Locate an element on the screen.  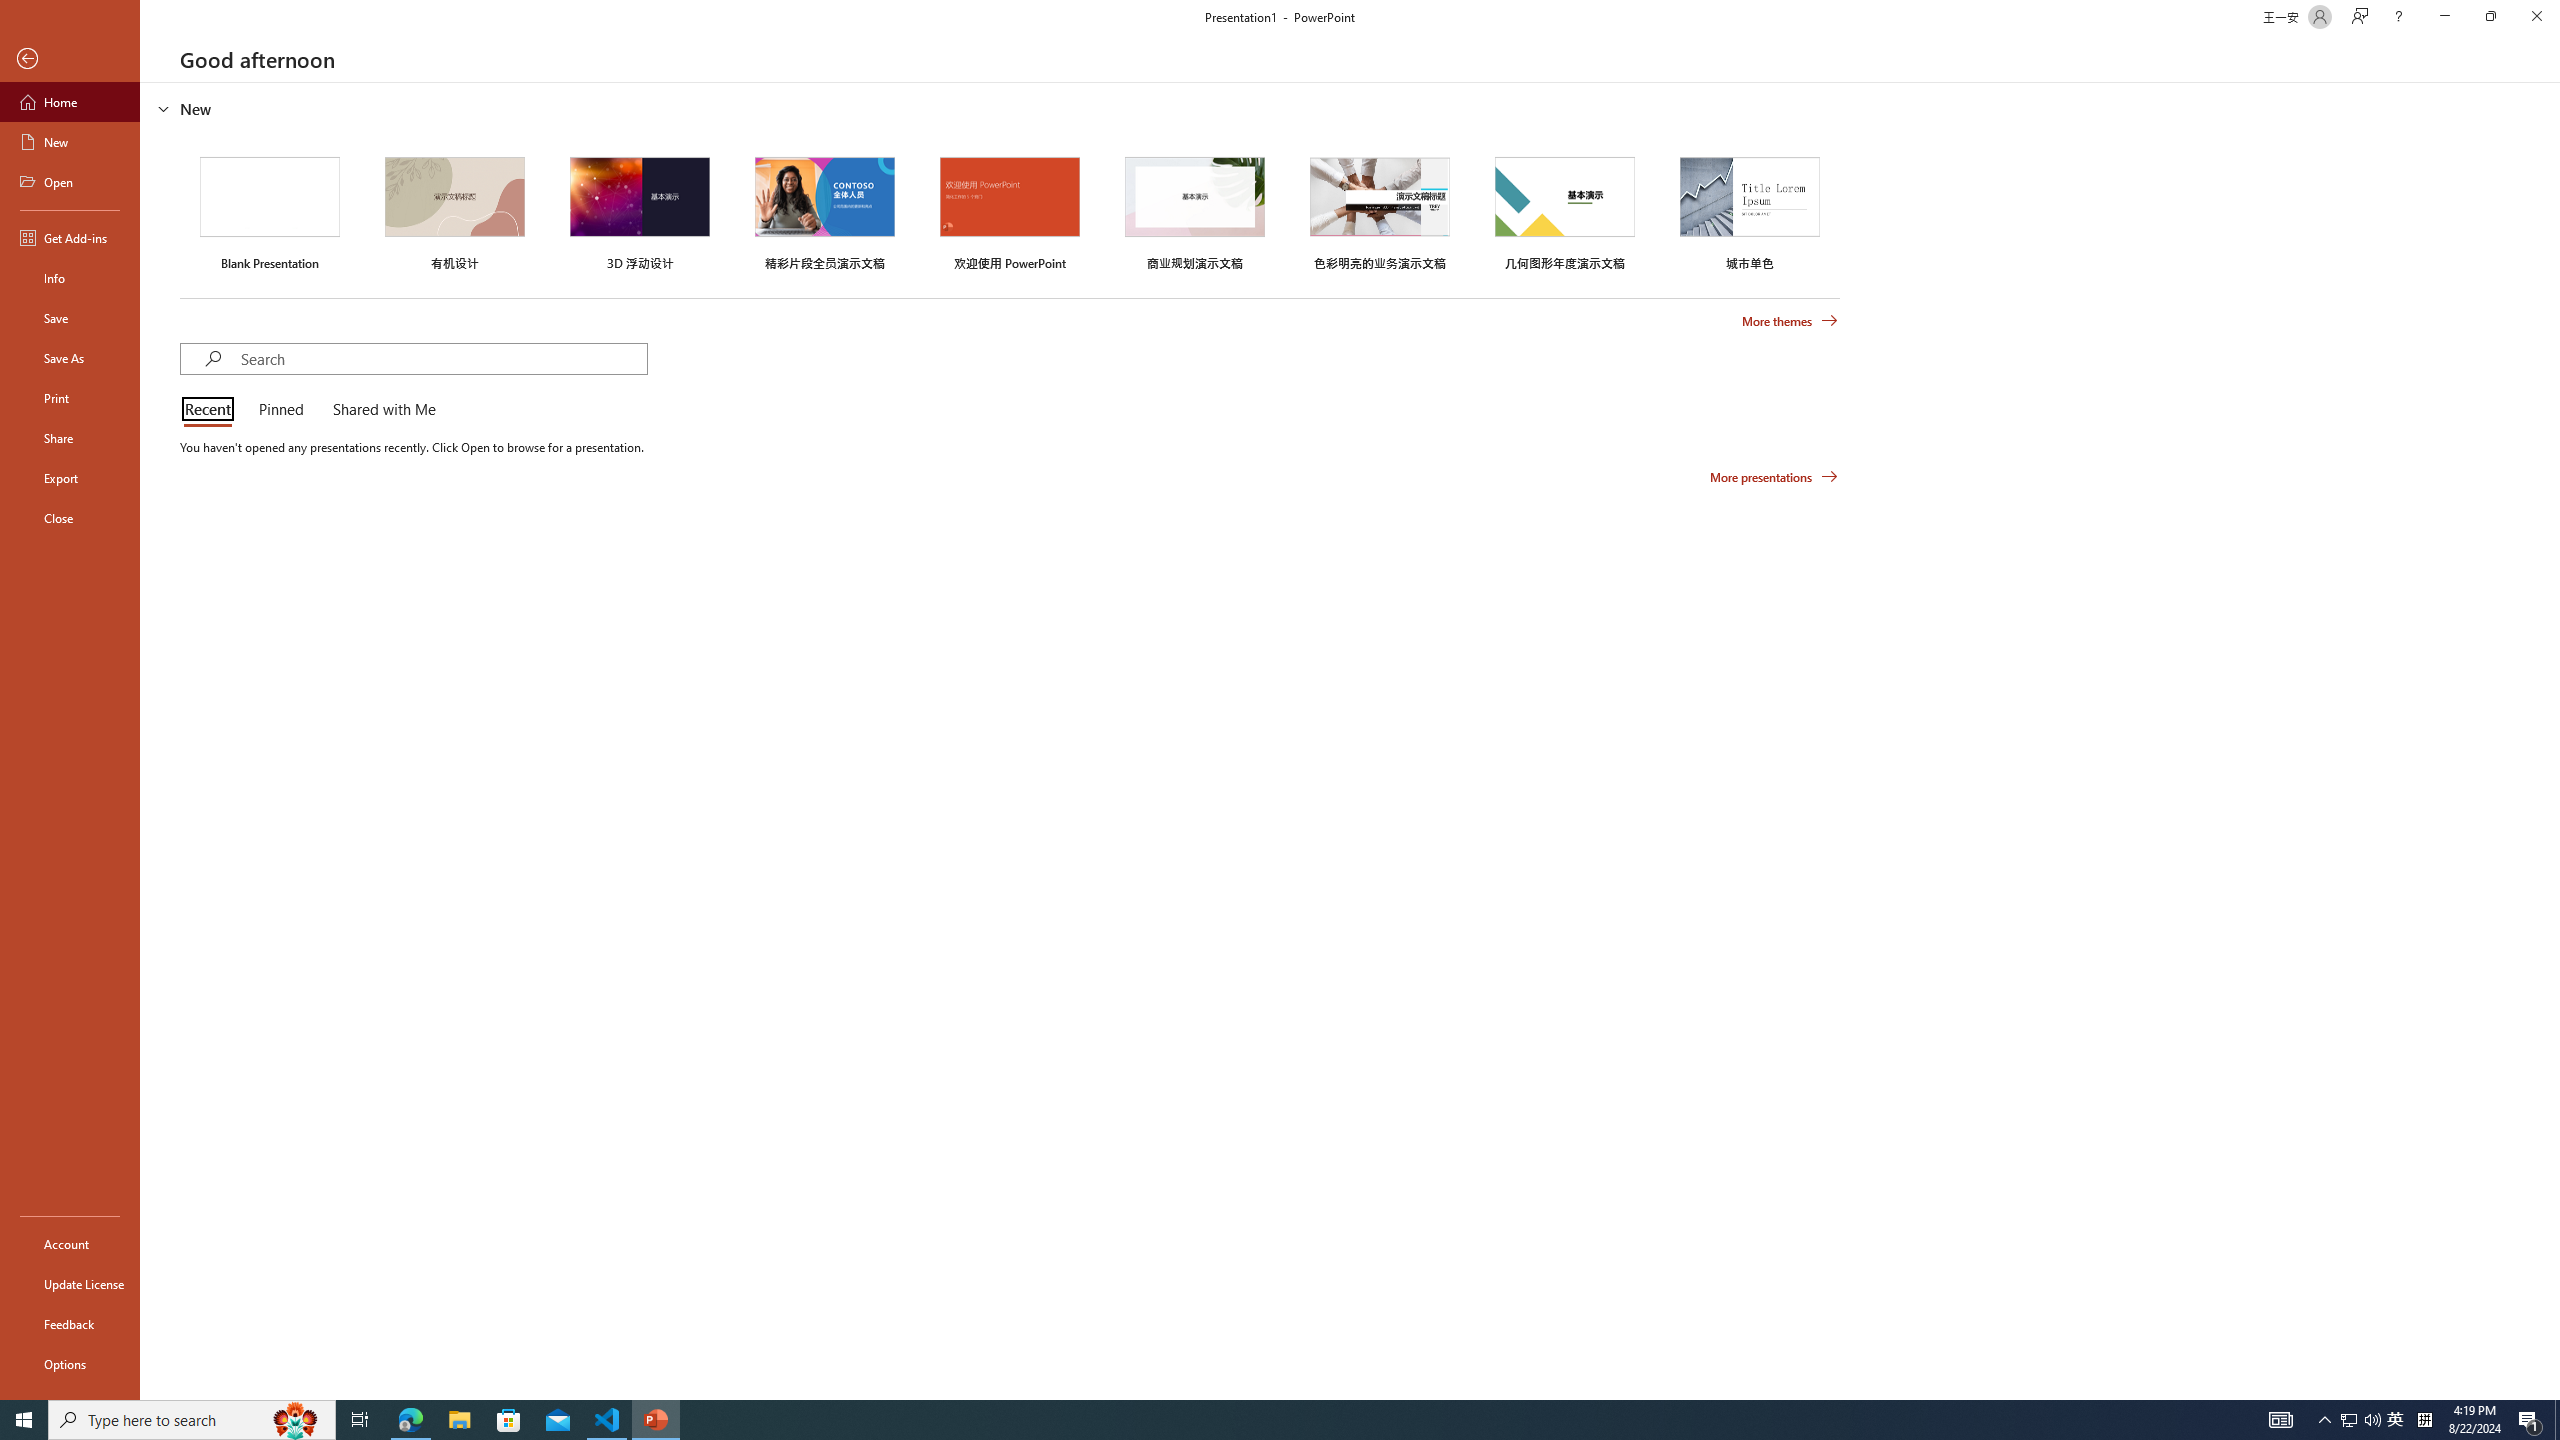
Close is located at coordinates (2536, 17).